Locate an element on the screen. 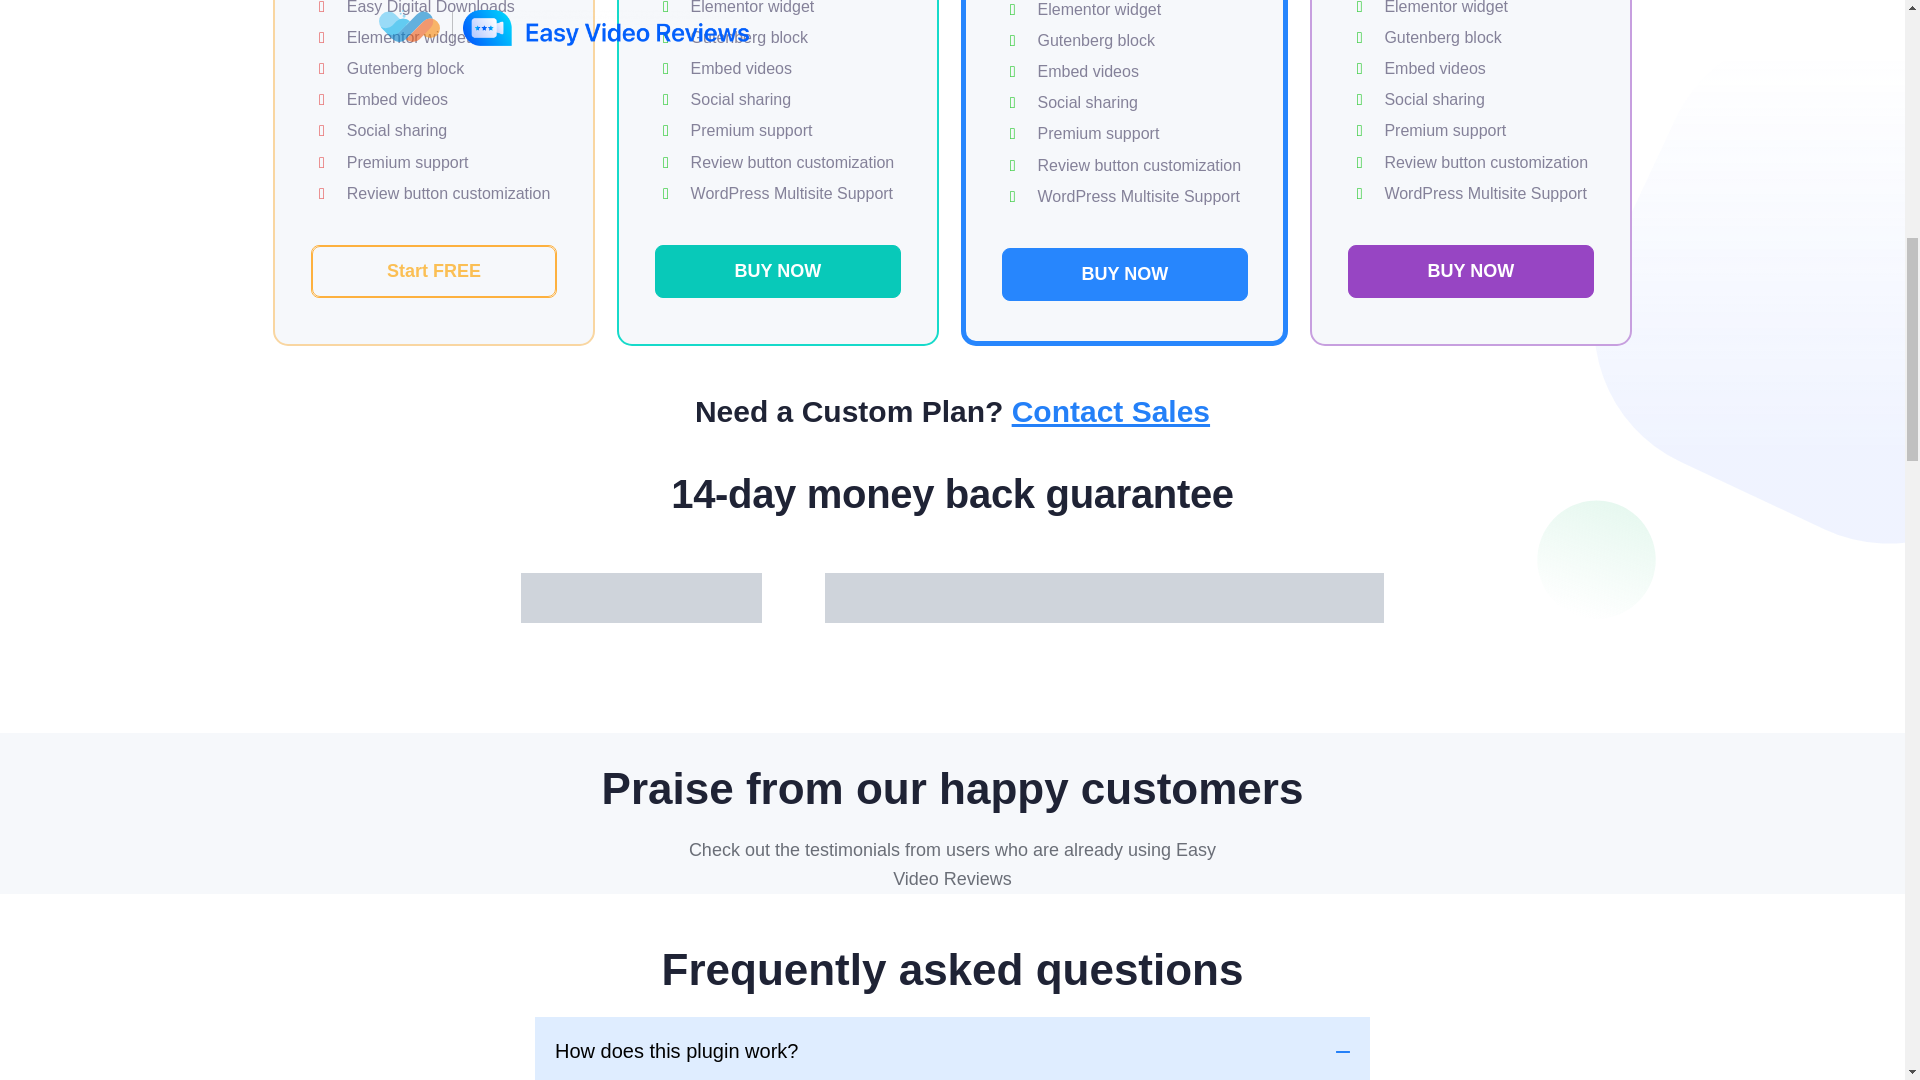 Image resolution: width=1920 pixels, height=1080 pixels. Contact Sales is located at coordinates (1110, 411).